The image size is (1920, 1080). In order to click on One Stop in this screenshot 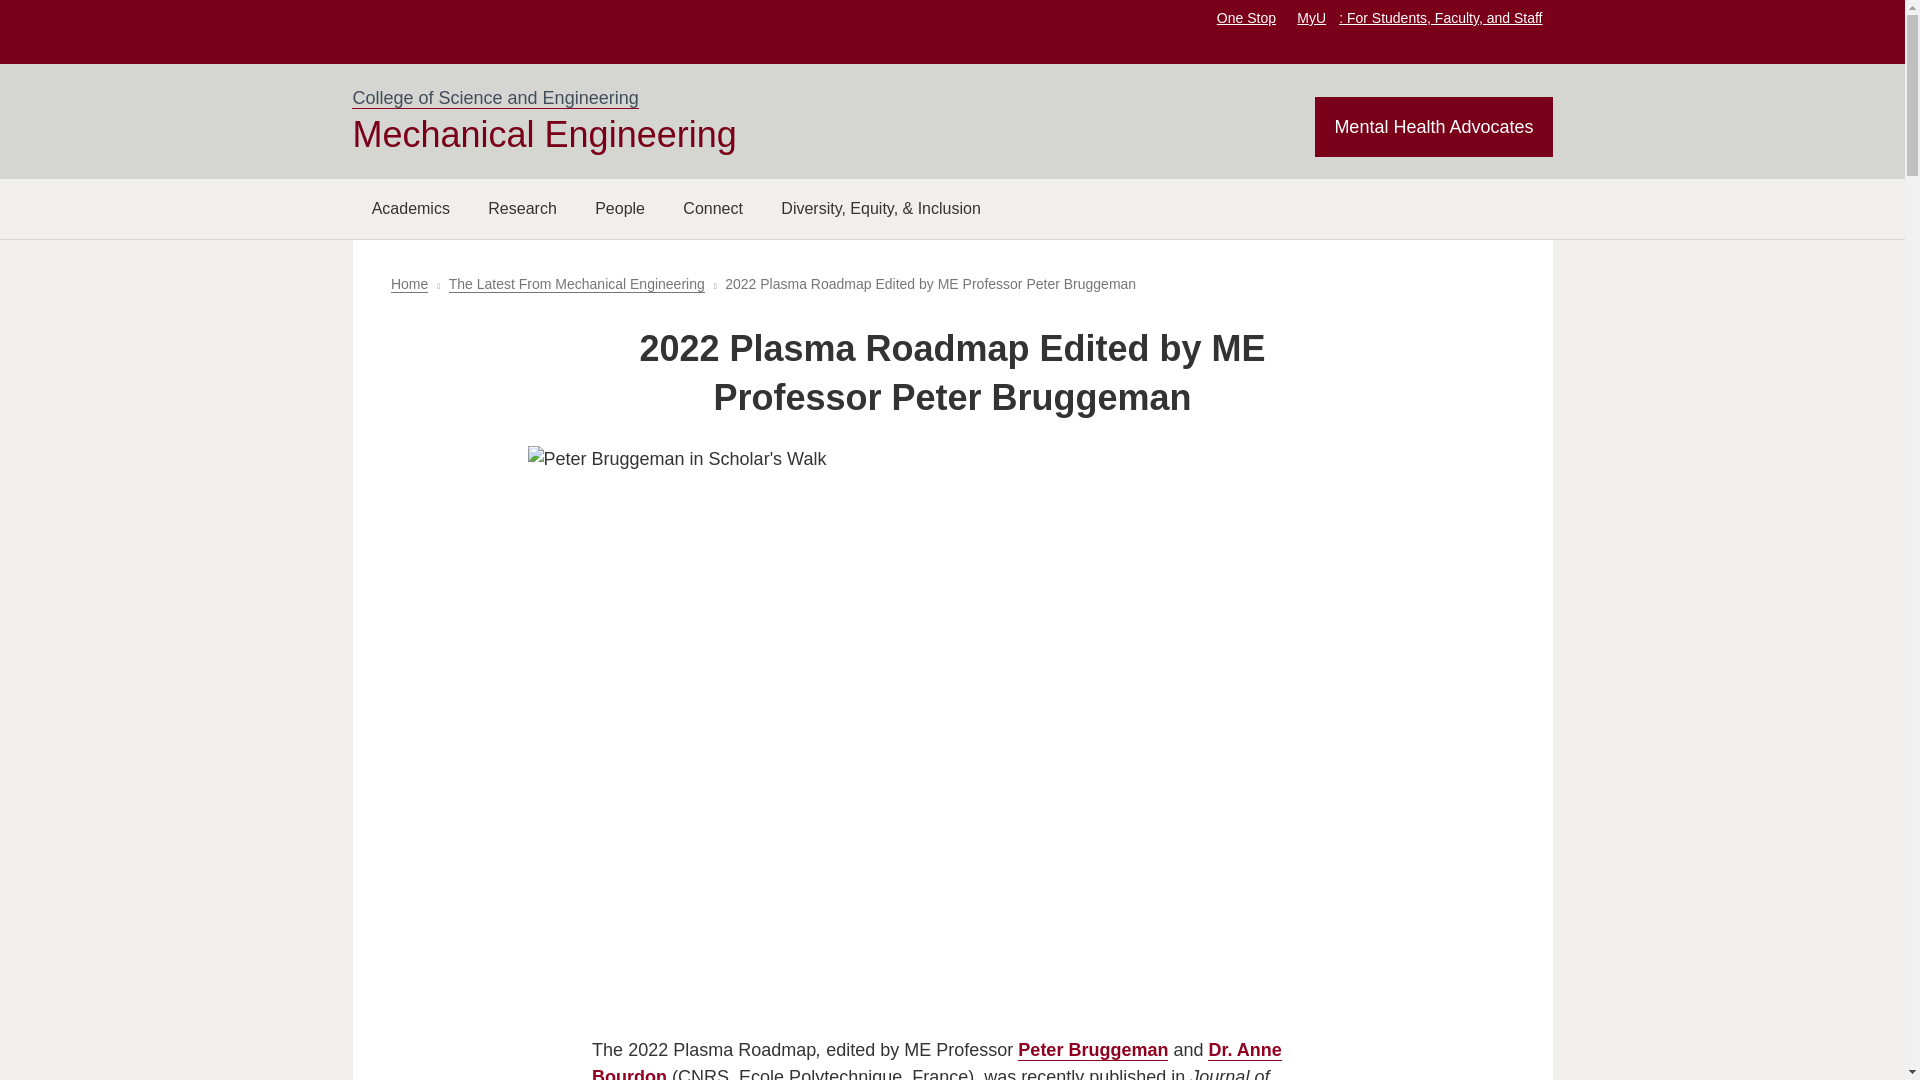, I will do `click(1246, 17)`.